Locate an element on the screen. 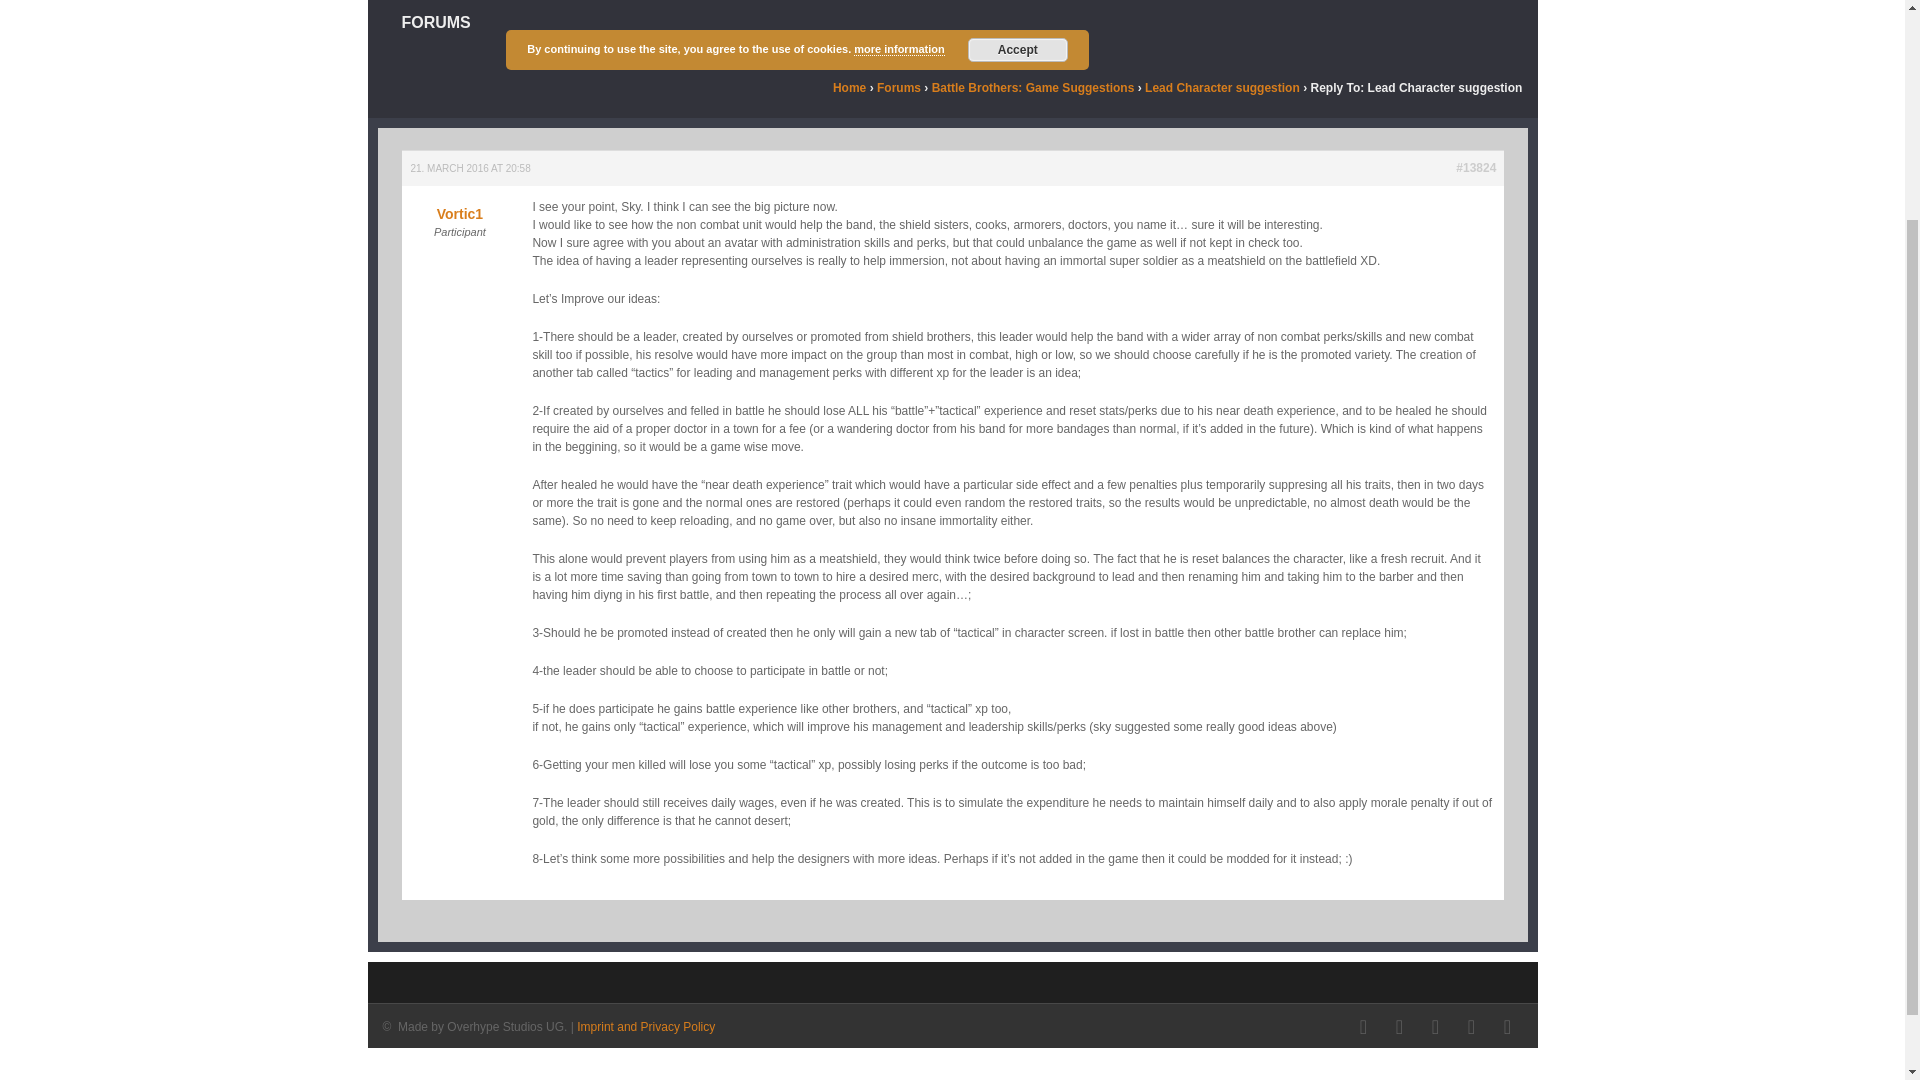  Battle Brothers: Game Suggestions is located at coordinates (1032, 88).